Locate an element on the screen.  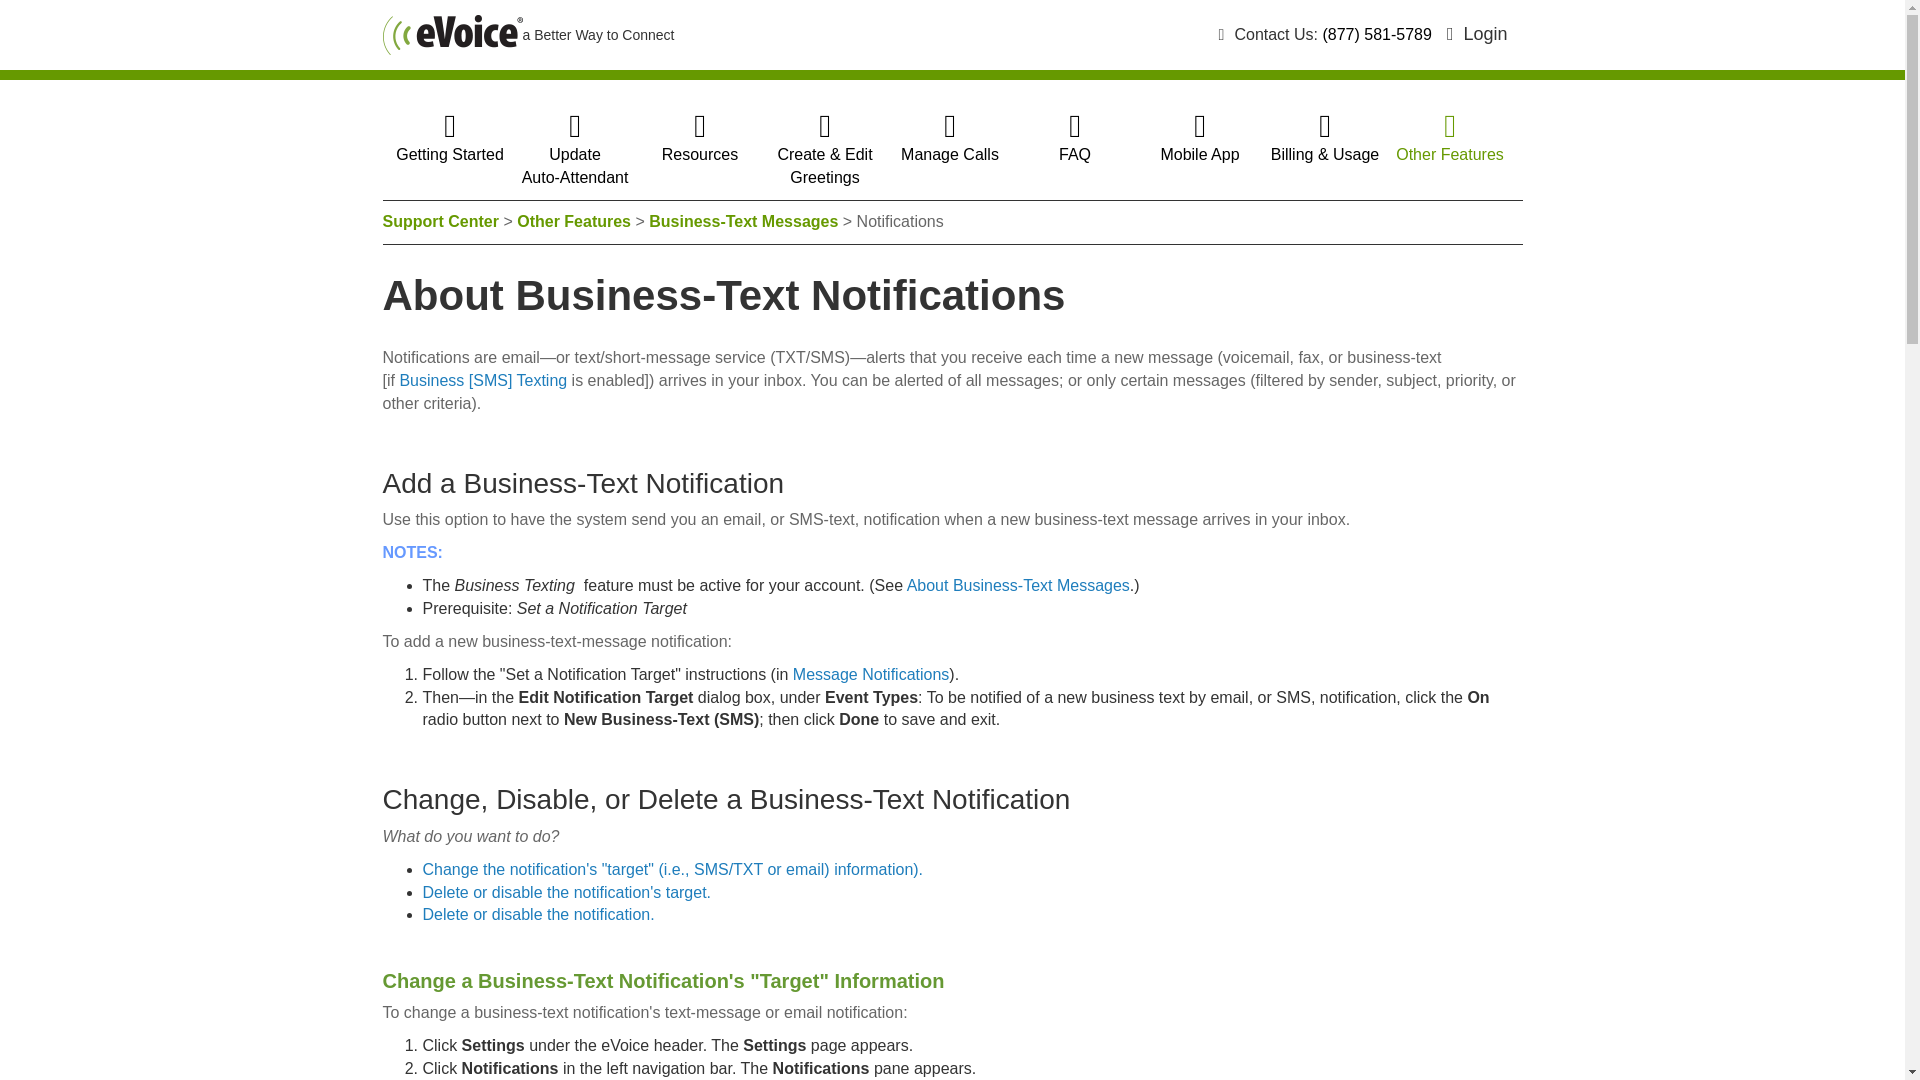
eVoice is located at coordinates (452, 35).